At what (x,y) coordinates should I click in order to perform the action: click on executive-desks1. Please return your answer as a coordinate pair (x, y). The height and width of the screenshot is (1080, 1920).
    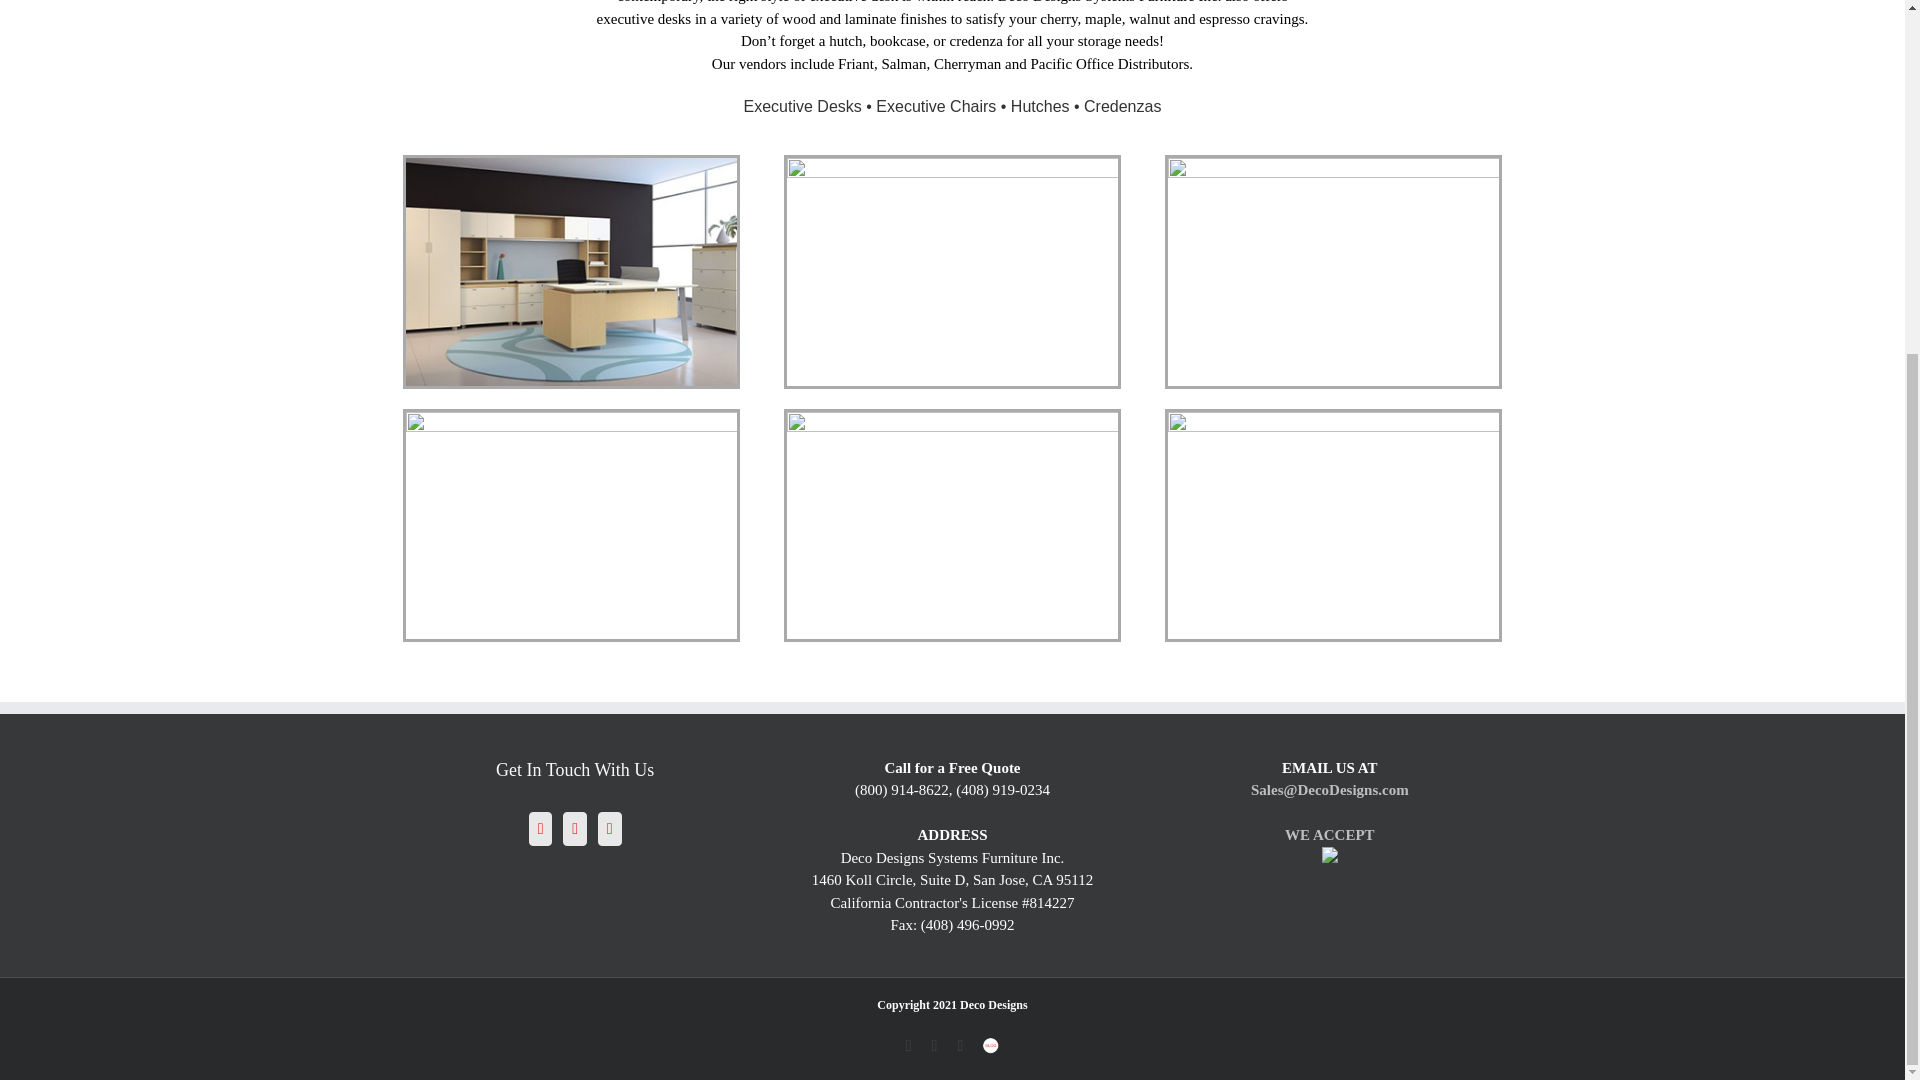
    Looking at the image, I should click on (571, 270).